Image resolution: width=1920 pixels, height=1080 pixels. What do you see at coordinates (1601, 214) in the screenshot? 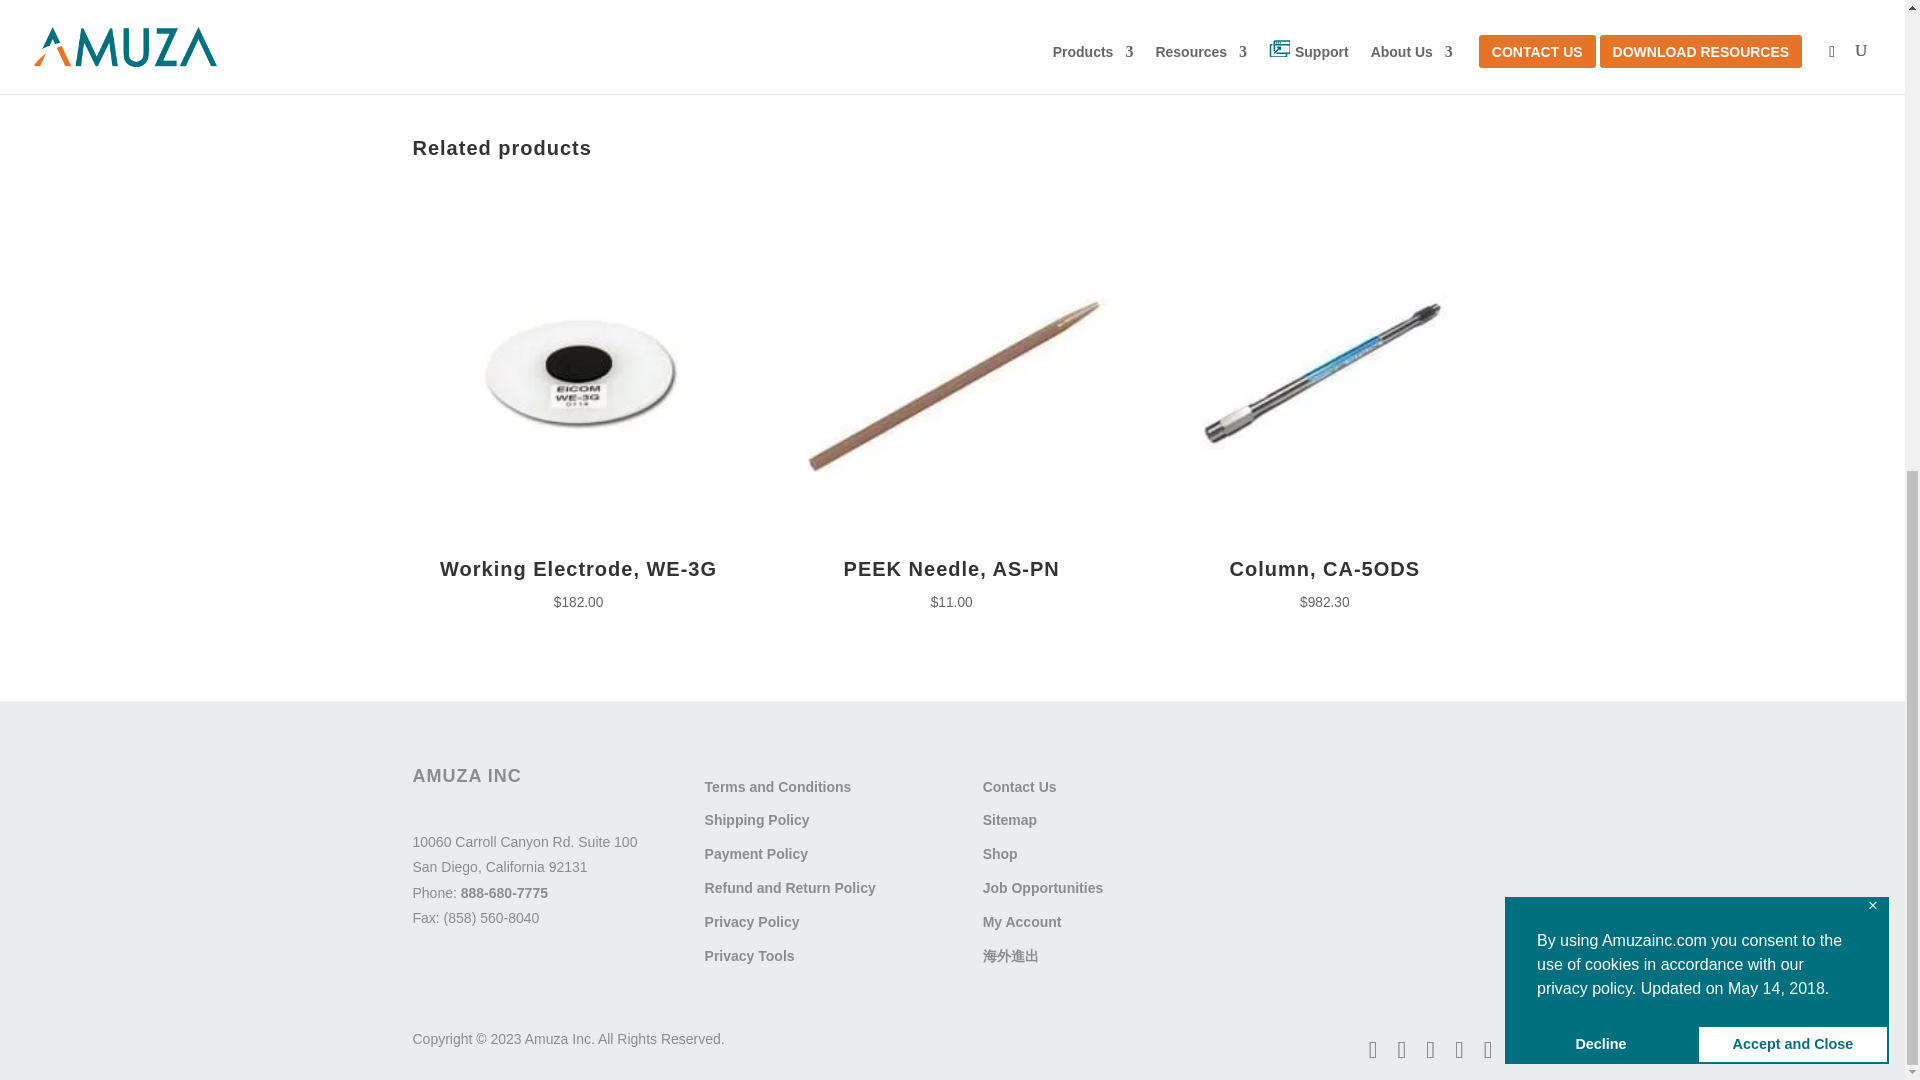
I see `Decline` at bounding box center [1601, 214].